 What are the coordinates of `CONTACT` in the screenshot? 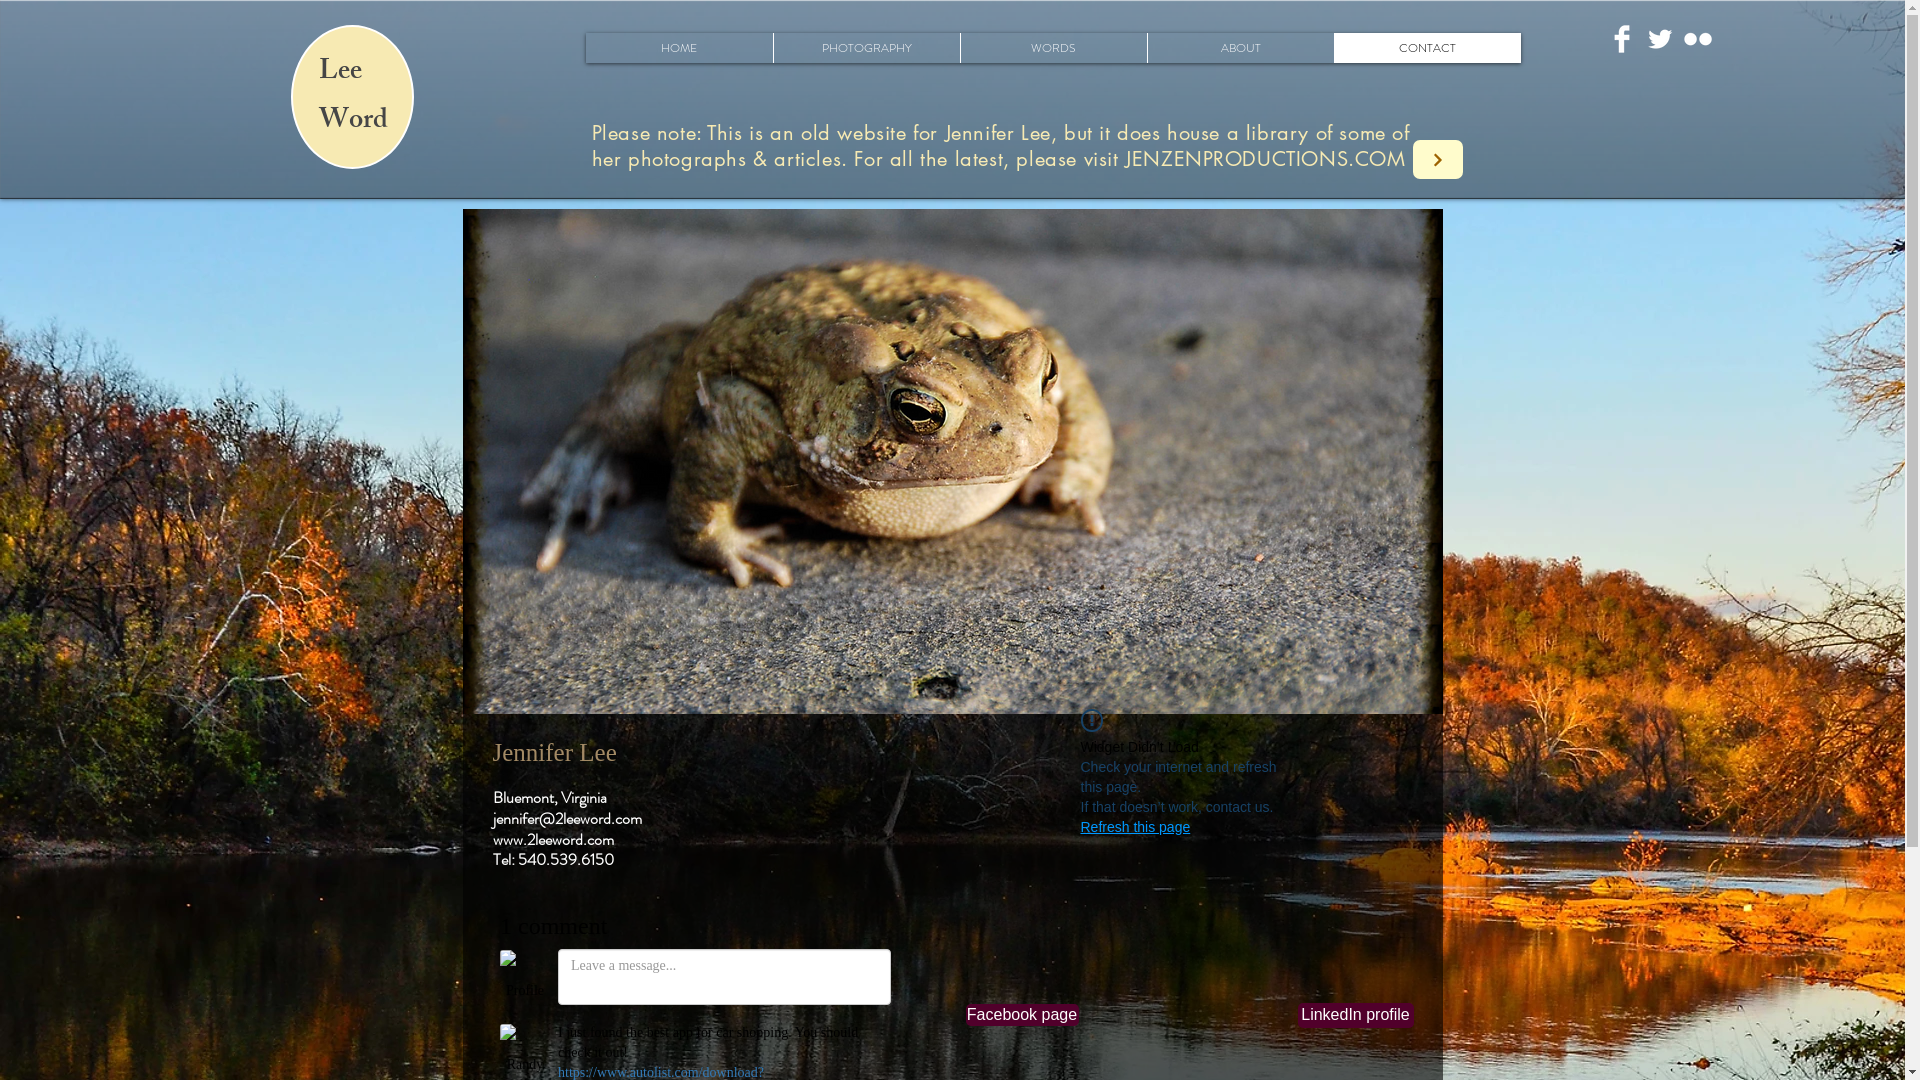 It's located at (1428, 48).